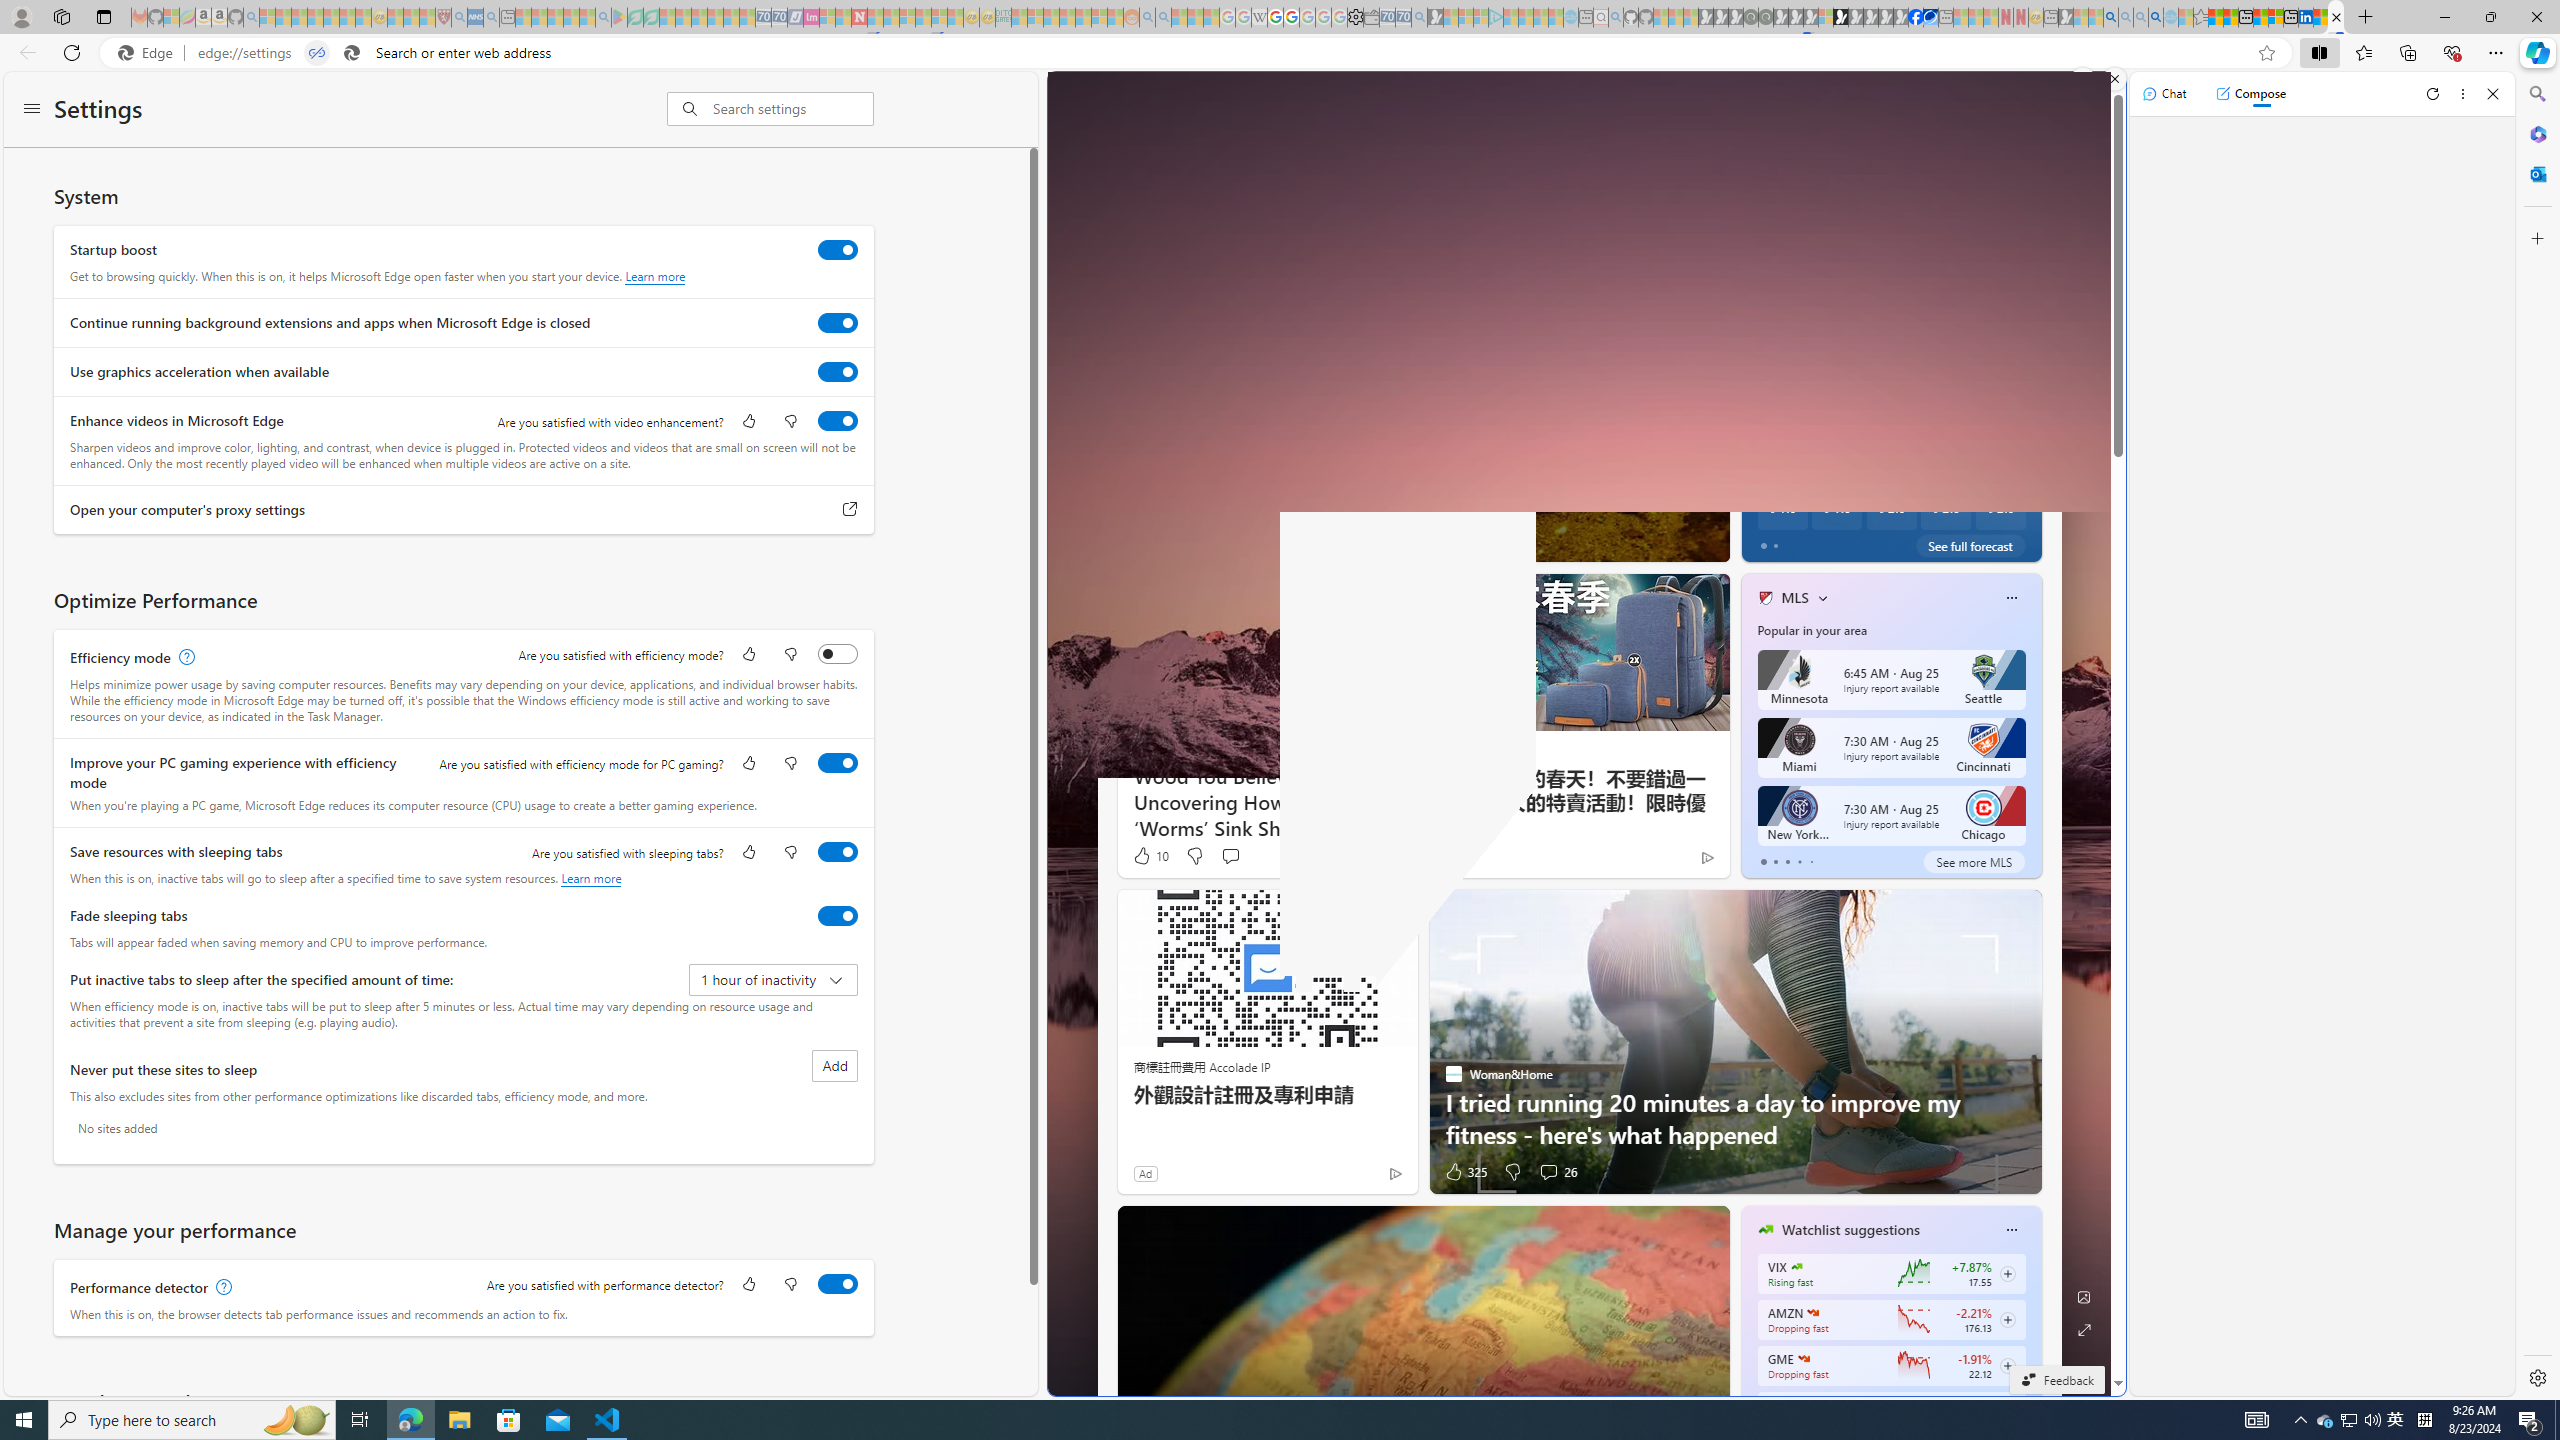  I want to click on tab-3, so click(1798, 862).